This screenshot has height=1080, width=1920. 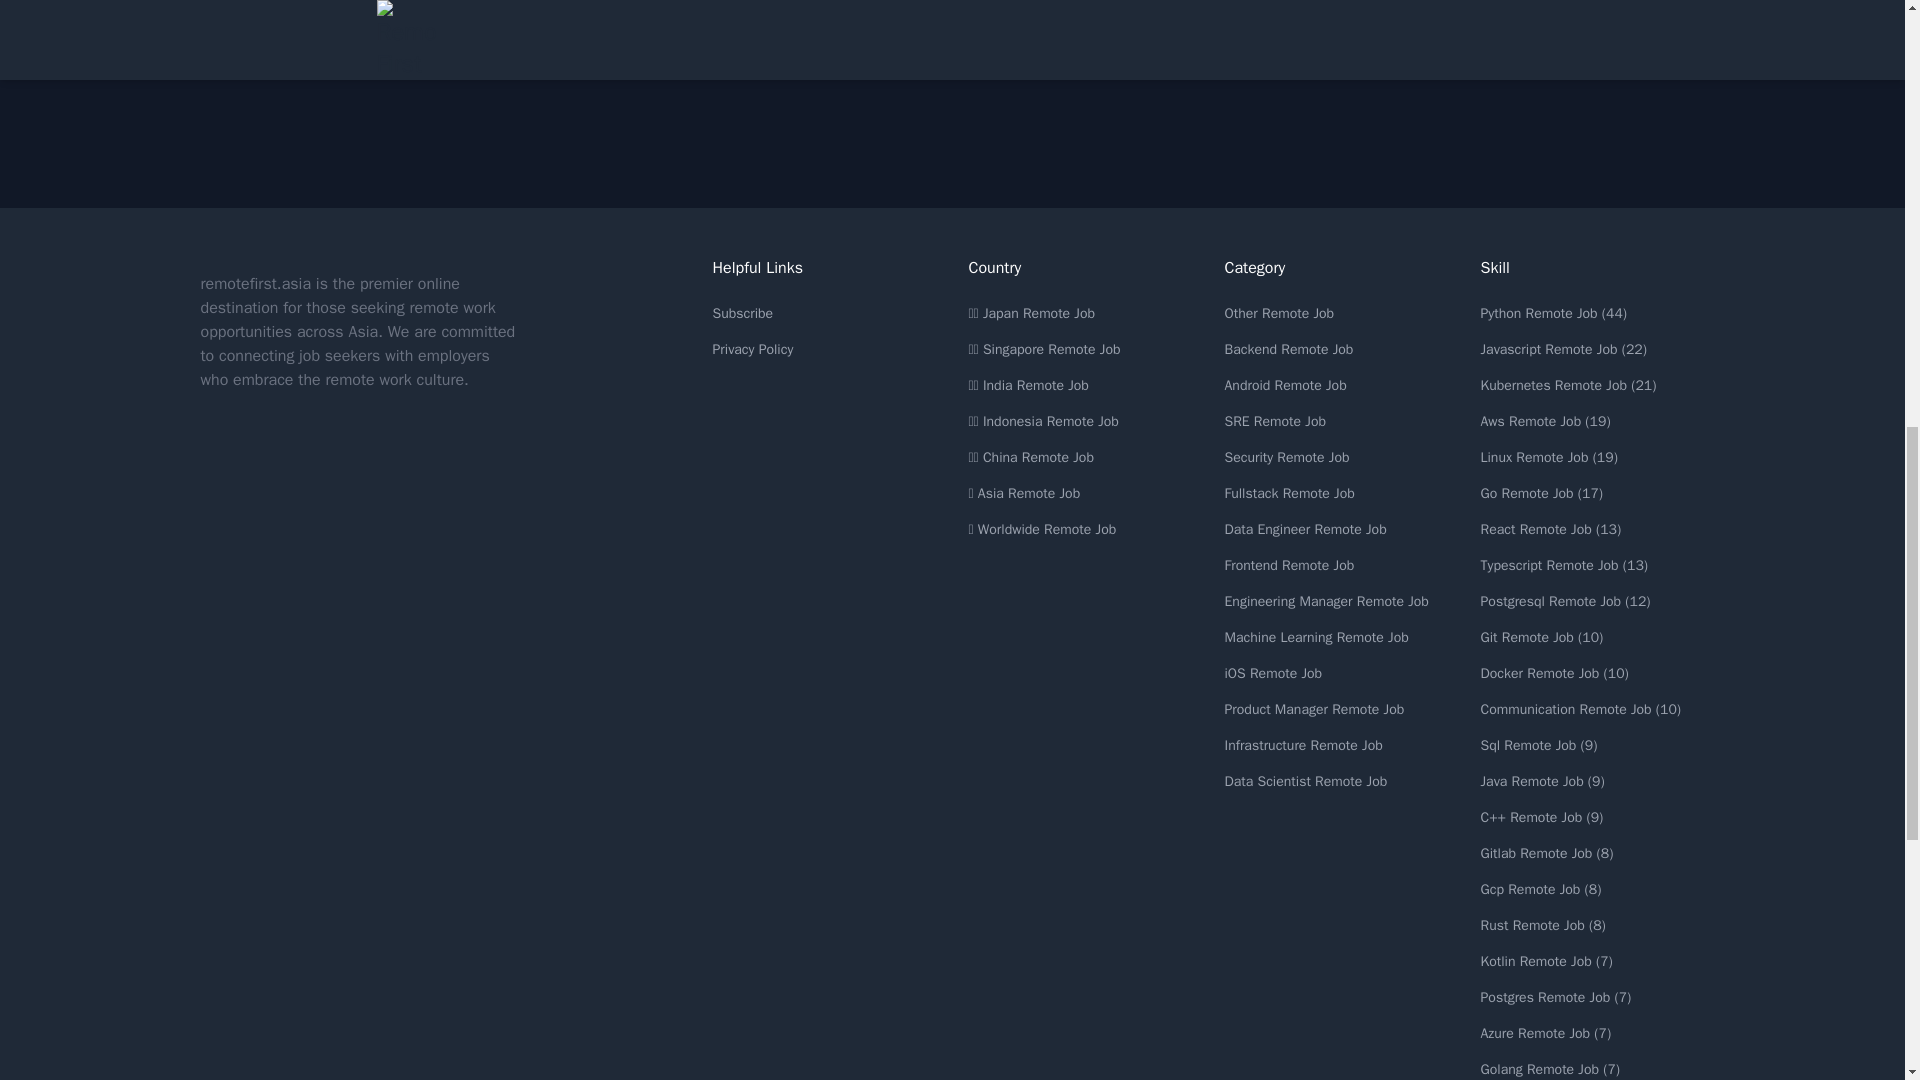 I want to click on iOS Remote Job, so click(x=1273, y=673).